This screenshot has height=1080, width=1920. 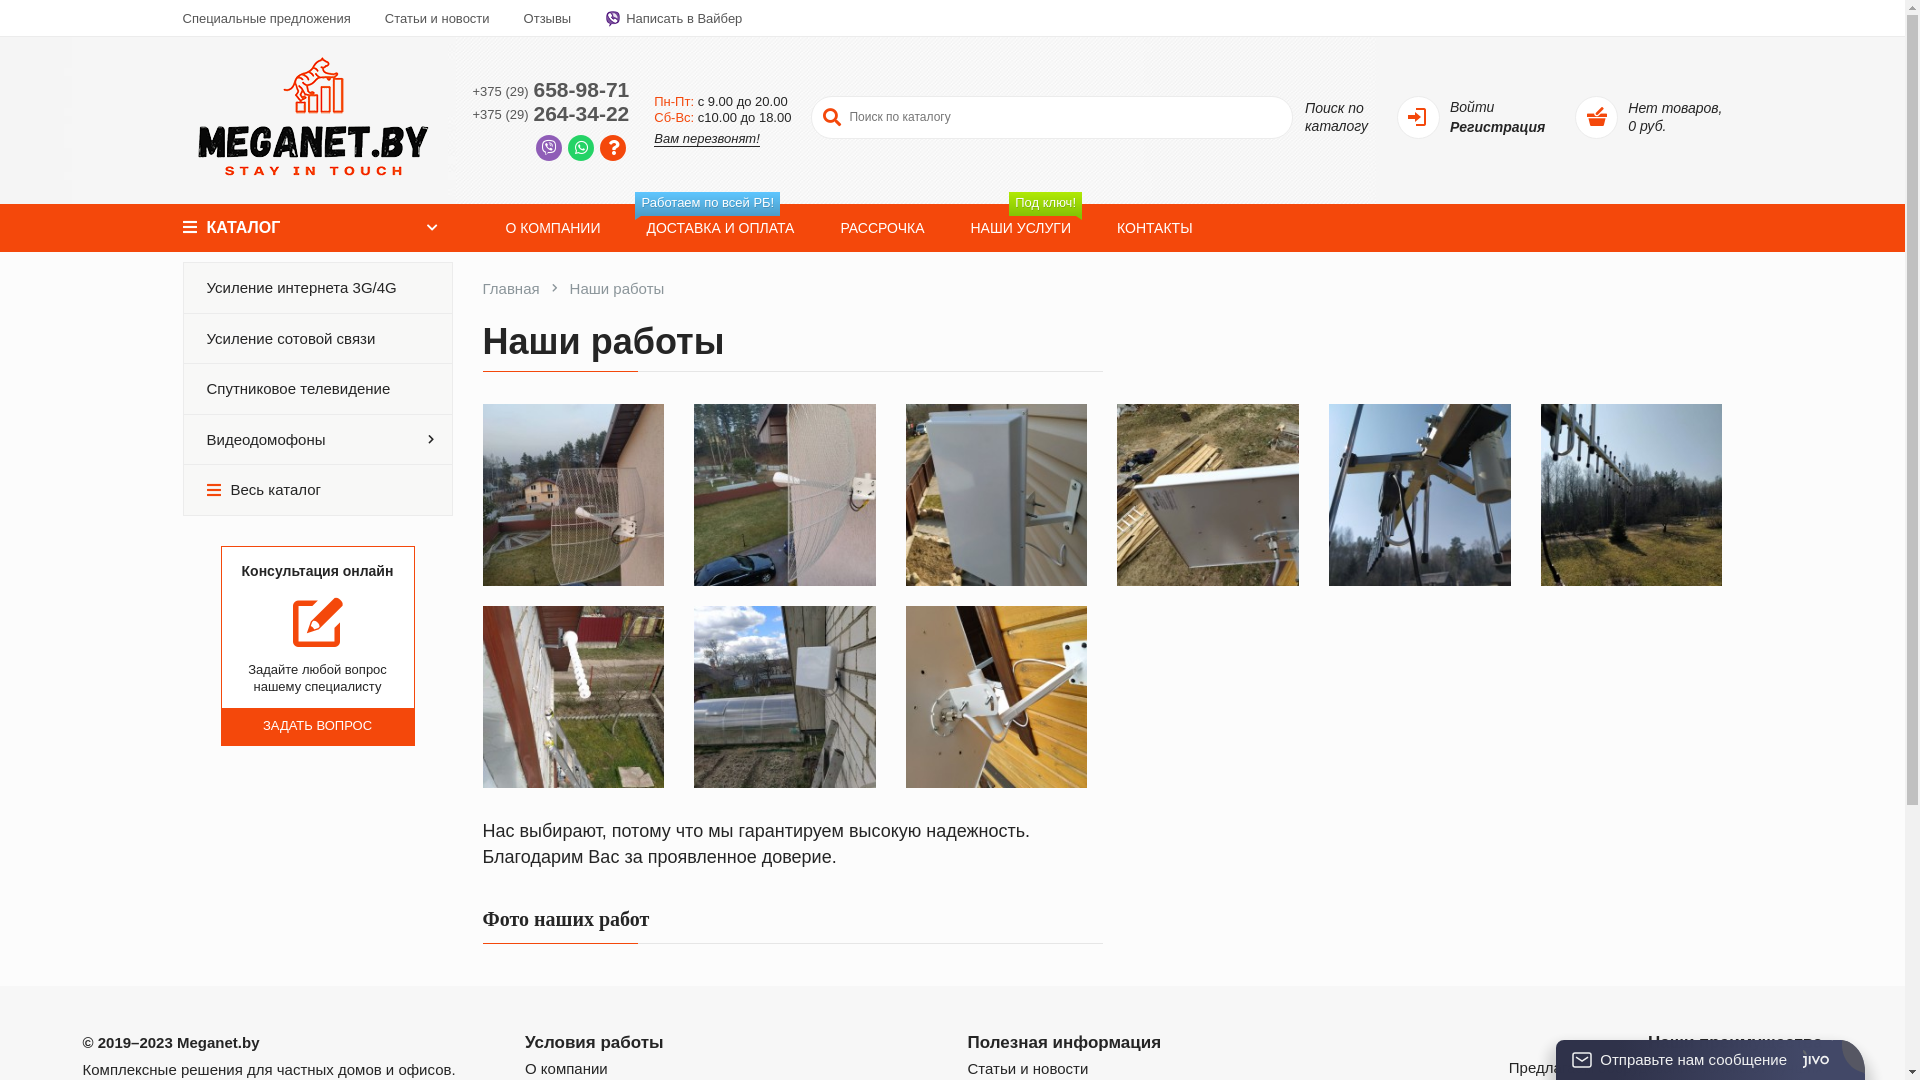 I want to click on +375 (29)
264-34-22, so click(x=550, y=114).